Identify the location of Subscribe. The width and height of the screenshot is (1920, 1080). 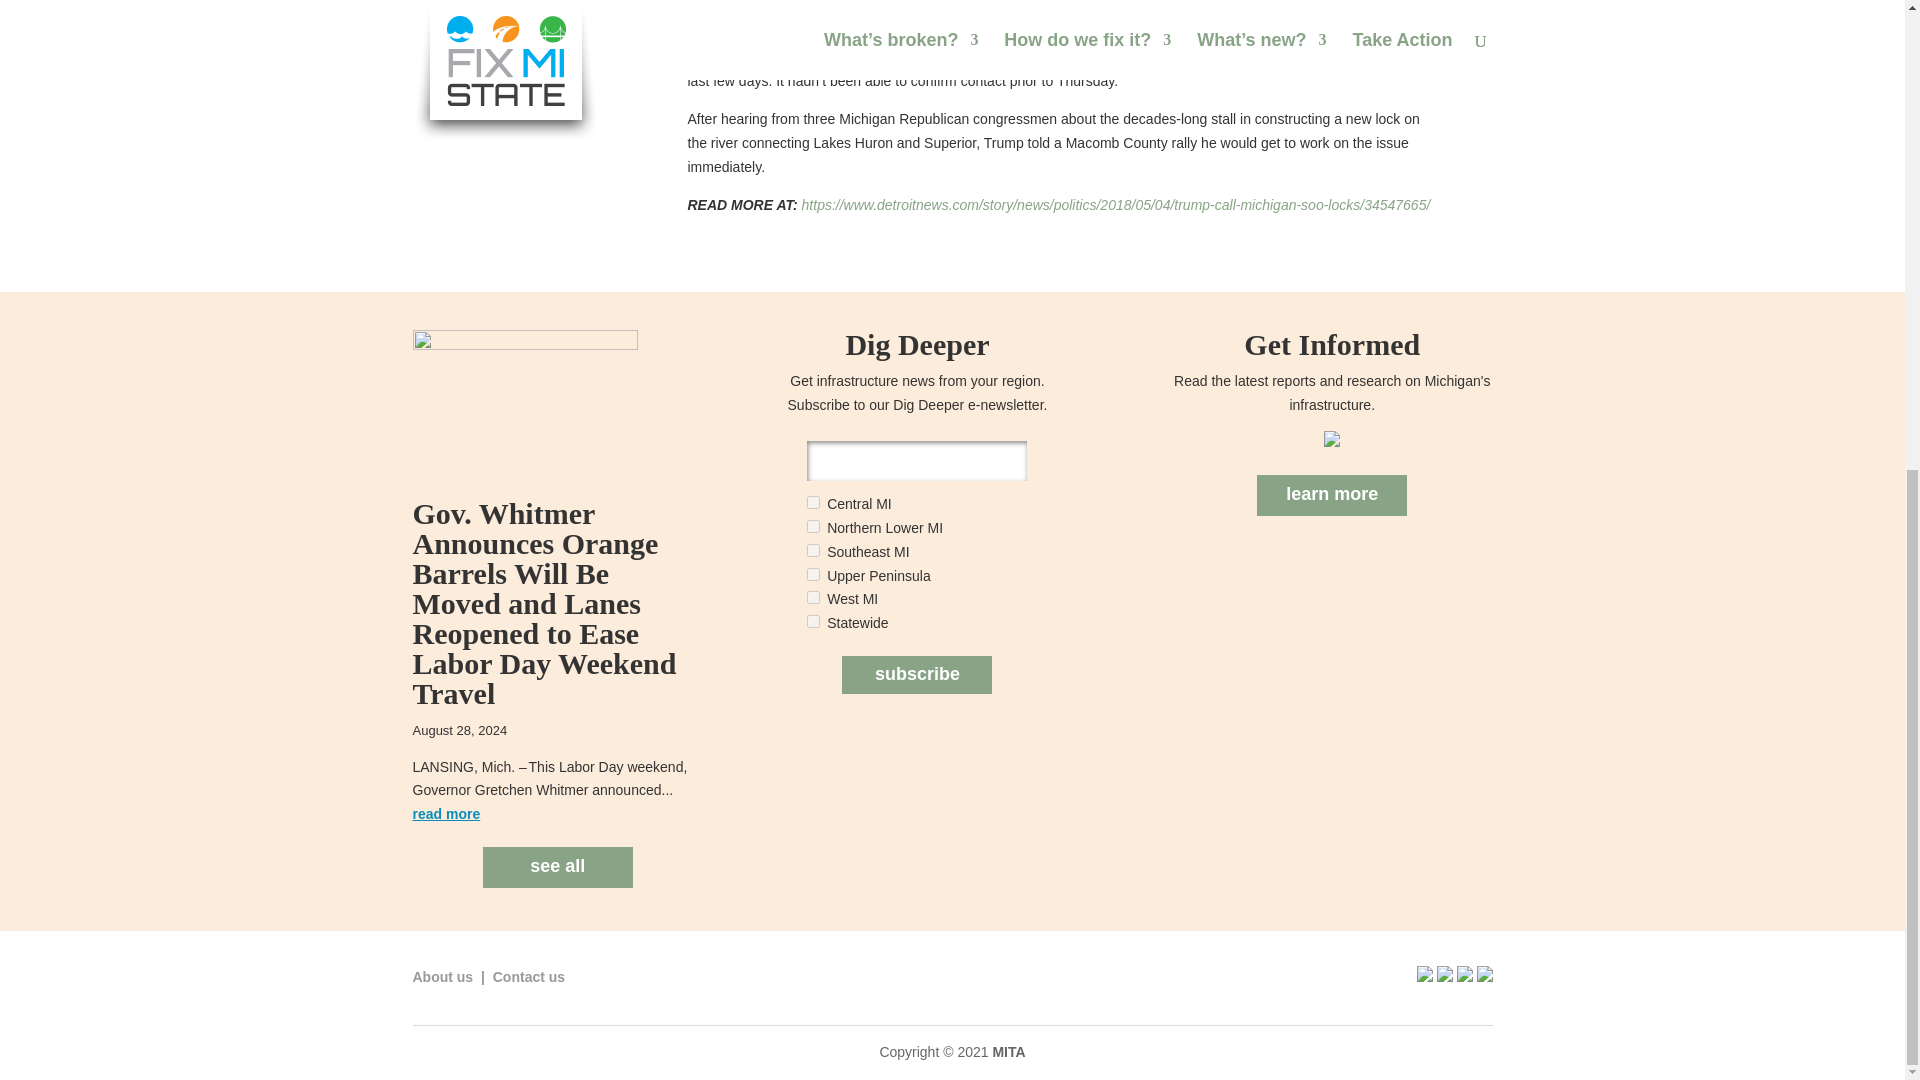
(917, 674).